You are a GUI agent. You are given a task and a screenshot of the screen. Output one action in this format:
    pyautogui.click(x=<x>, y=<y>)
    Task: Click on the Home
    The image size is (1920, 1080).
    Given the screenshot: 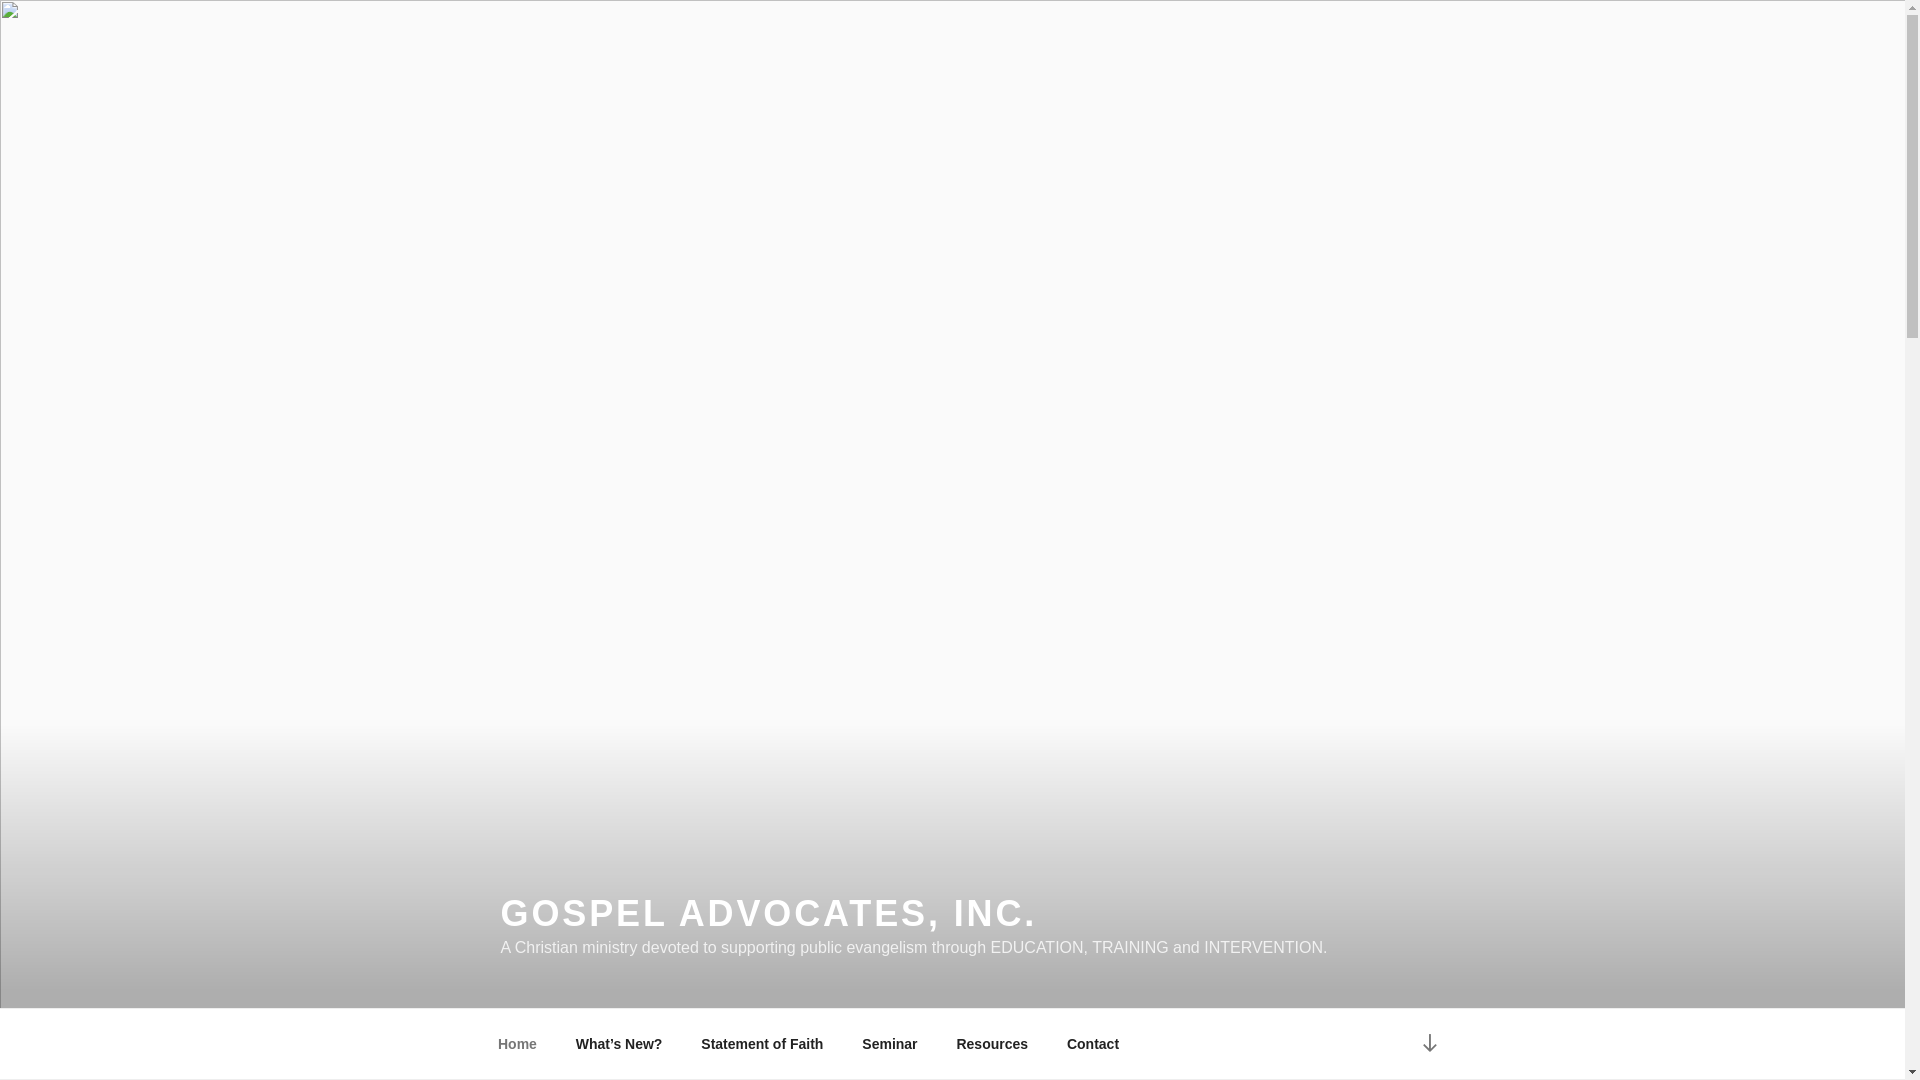 What is the action you would take?
    pyautogui.click(x=517, y=1044)
    